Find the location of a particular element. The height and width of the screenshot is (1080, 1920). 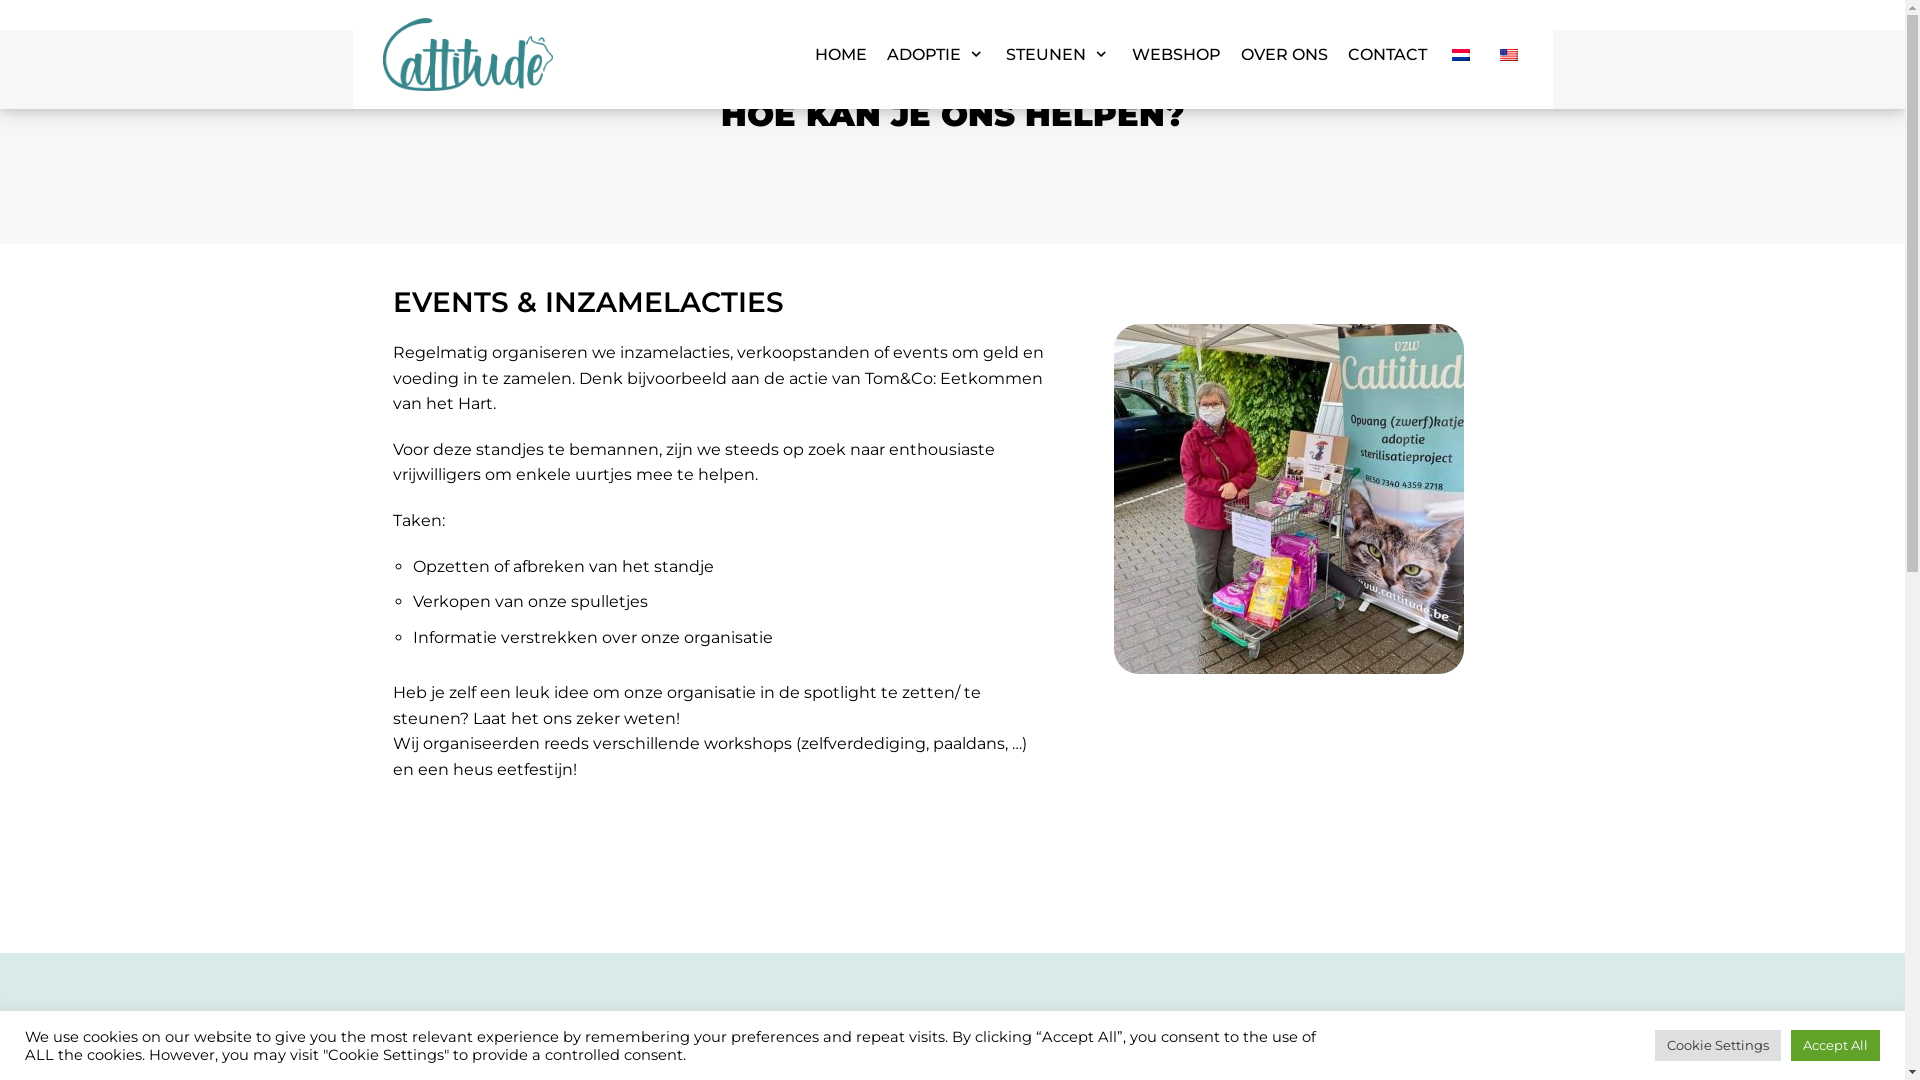

Meteen naar de inhoud is located at coordinates (20, 42).